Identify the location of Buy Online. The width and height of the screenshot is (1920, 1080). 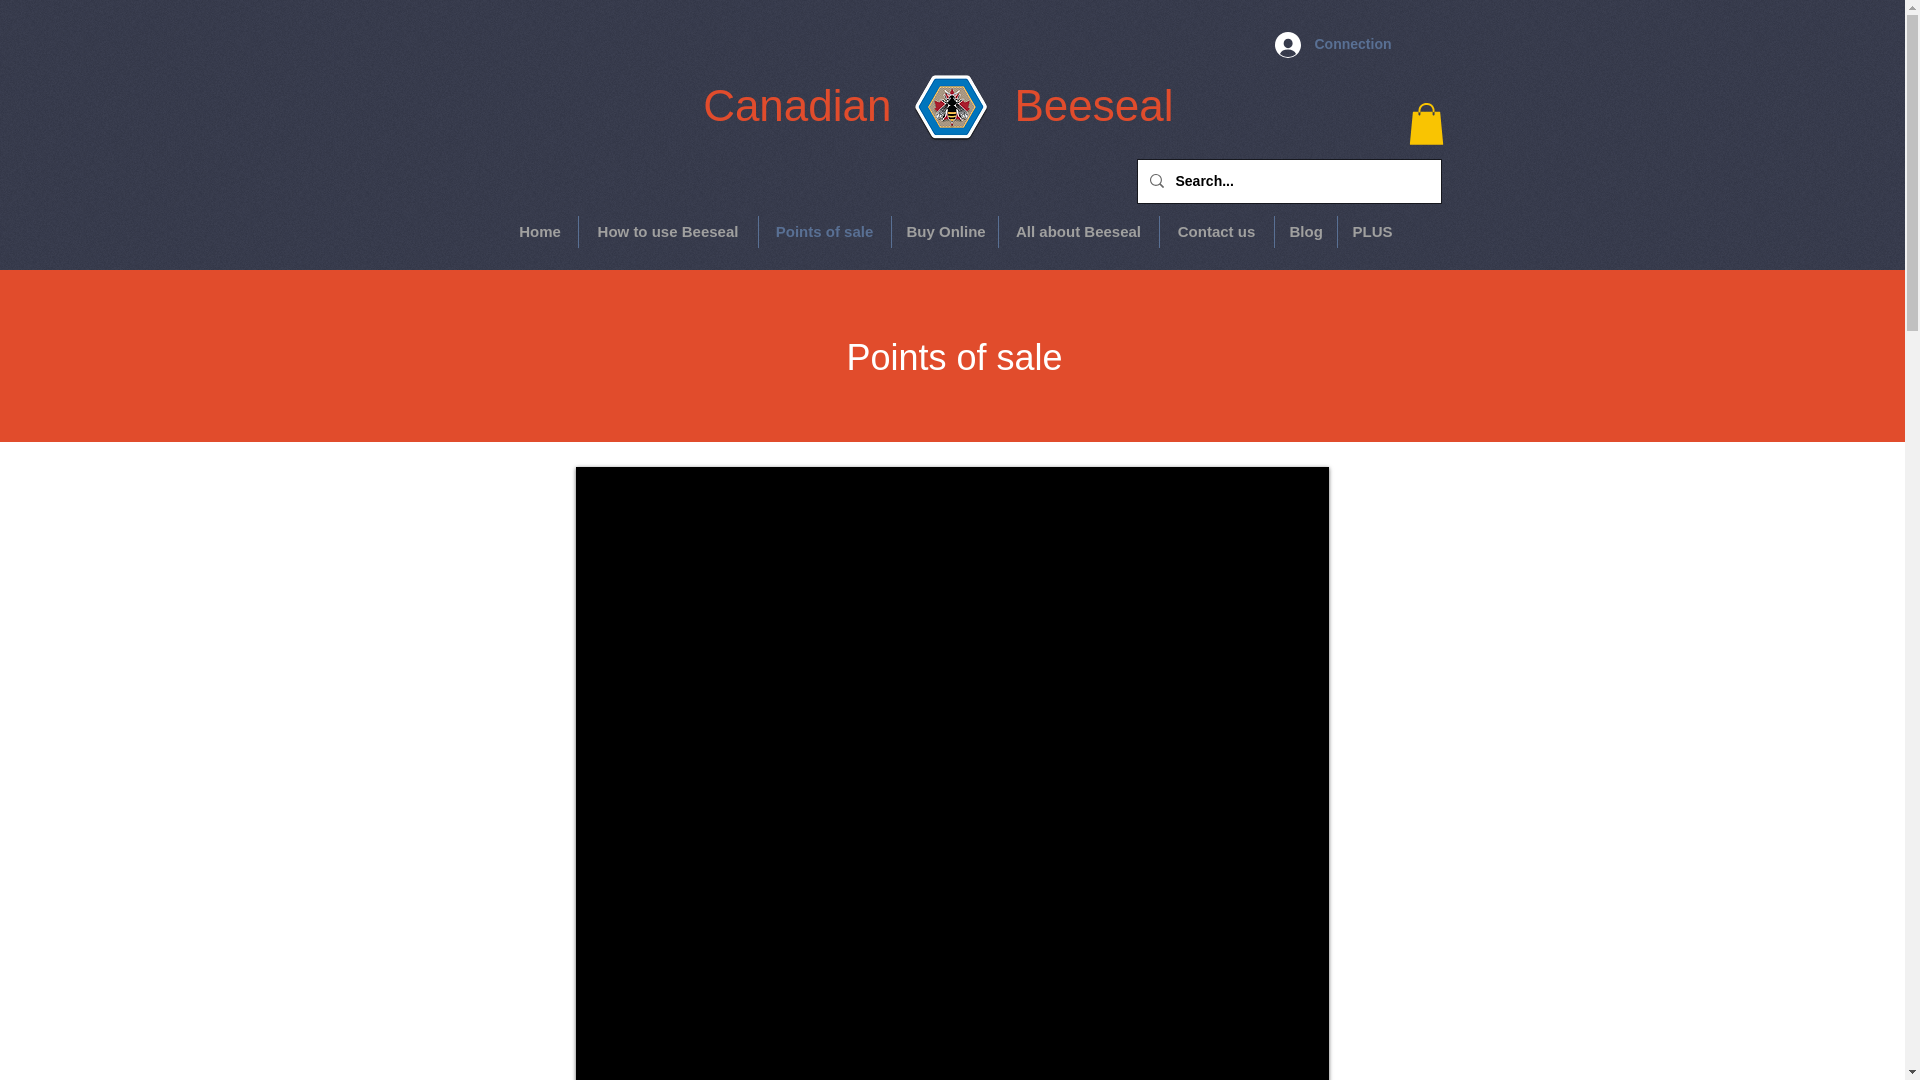
(945, 232).